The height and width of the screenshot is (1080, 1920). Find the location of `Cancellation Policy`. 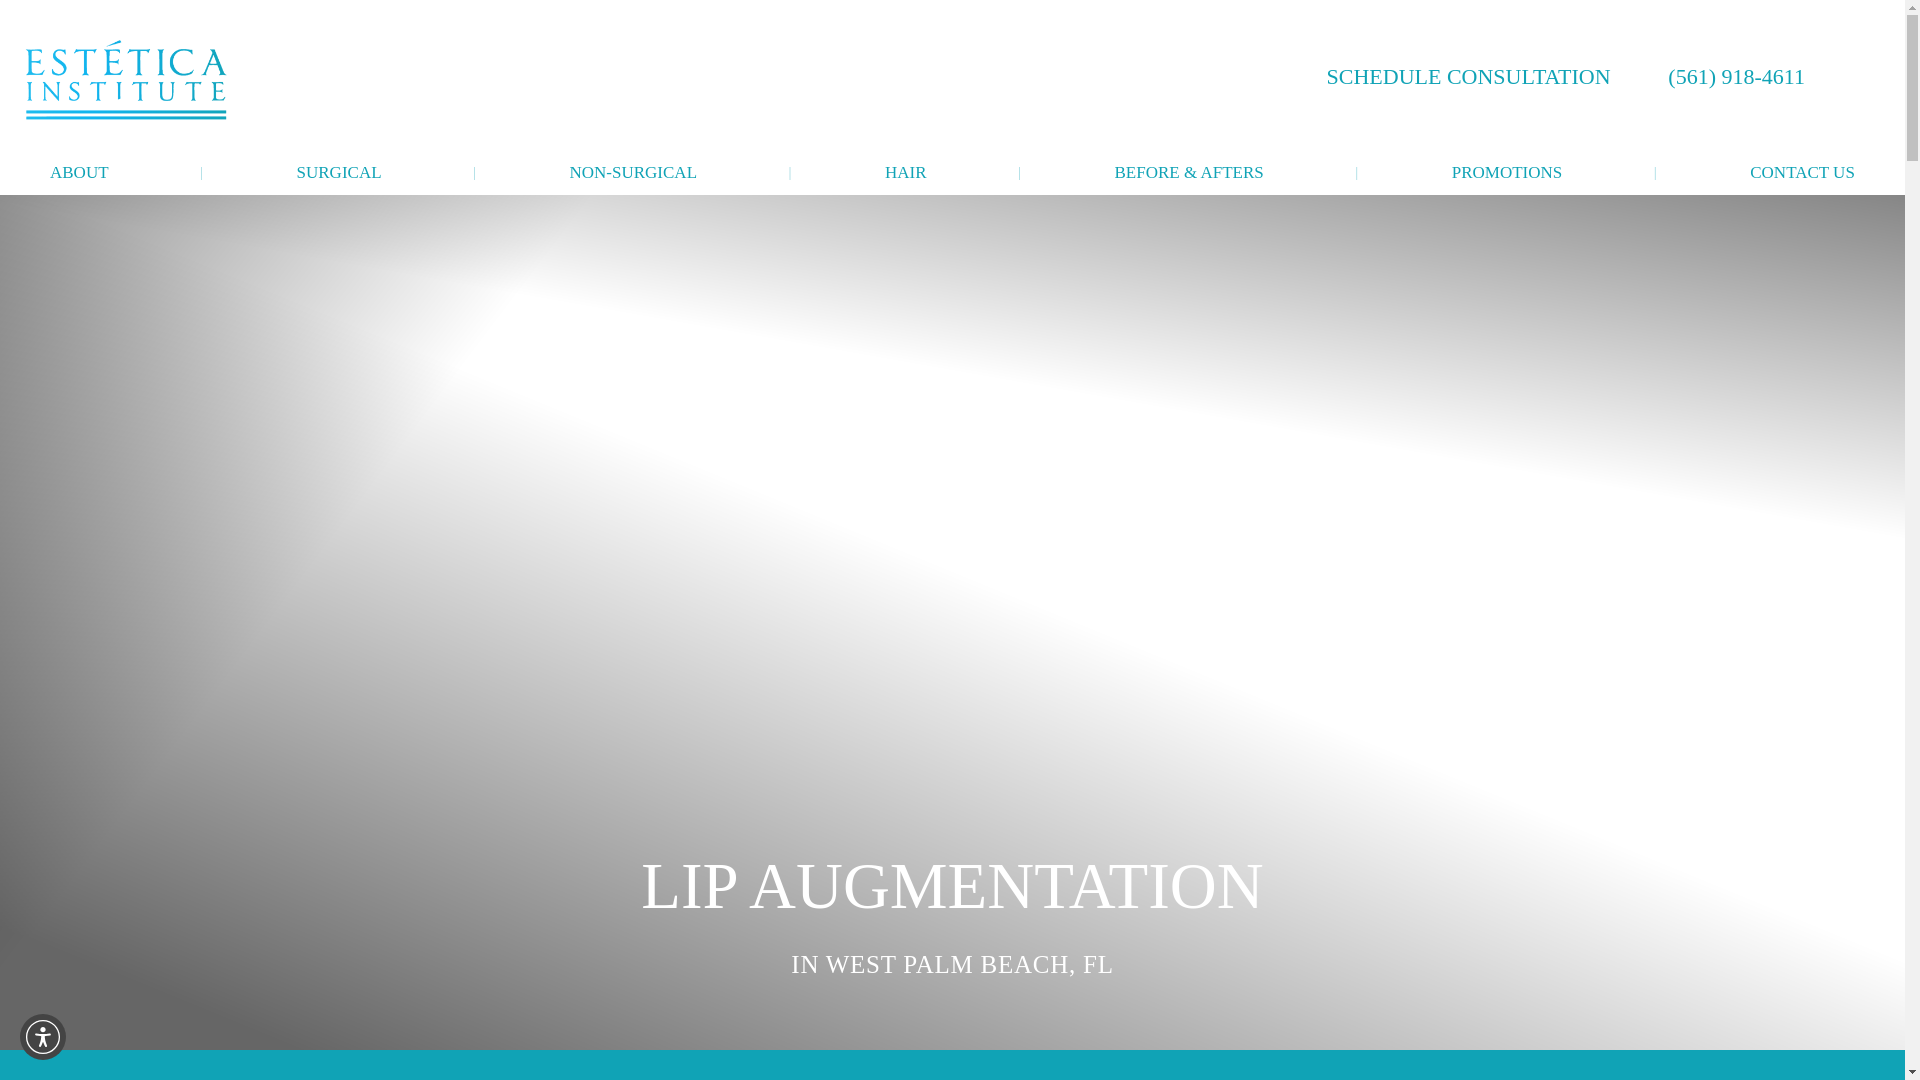

Cancellation Policy is located at coordinates (354, 382).